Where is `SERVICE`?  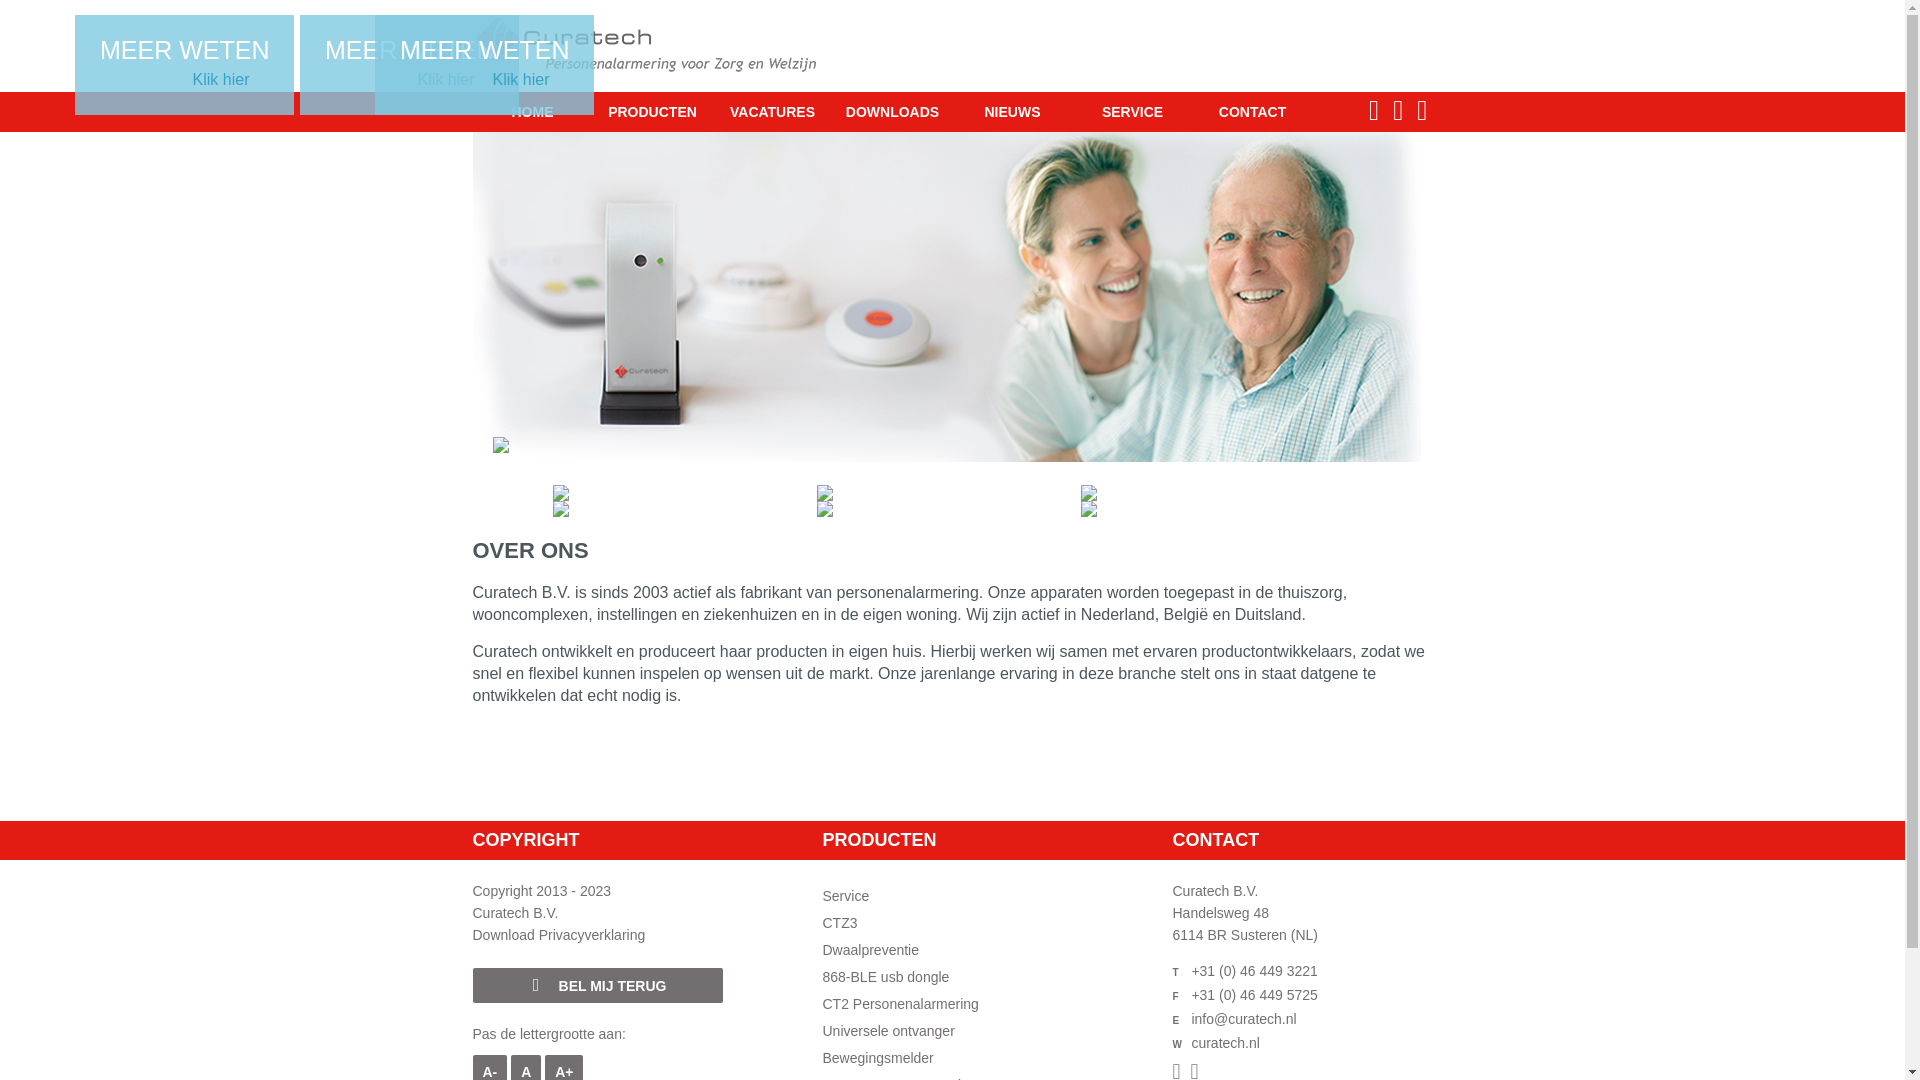
SERVICE is located at coordinates (1132, 112).